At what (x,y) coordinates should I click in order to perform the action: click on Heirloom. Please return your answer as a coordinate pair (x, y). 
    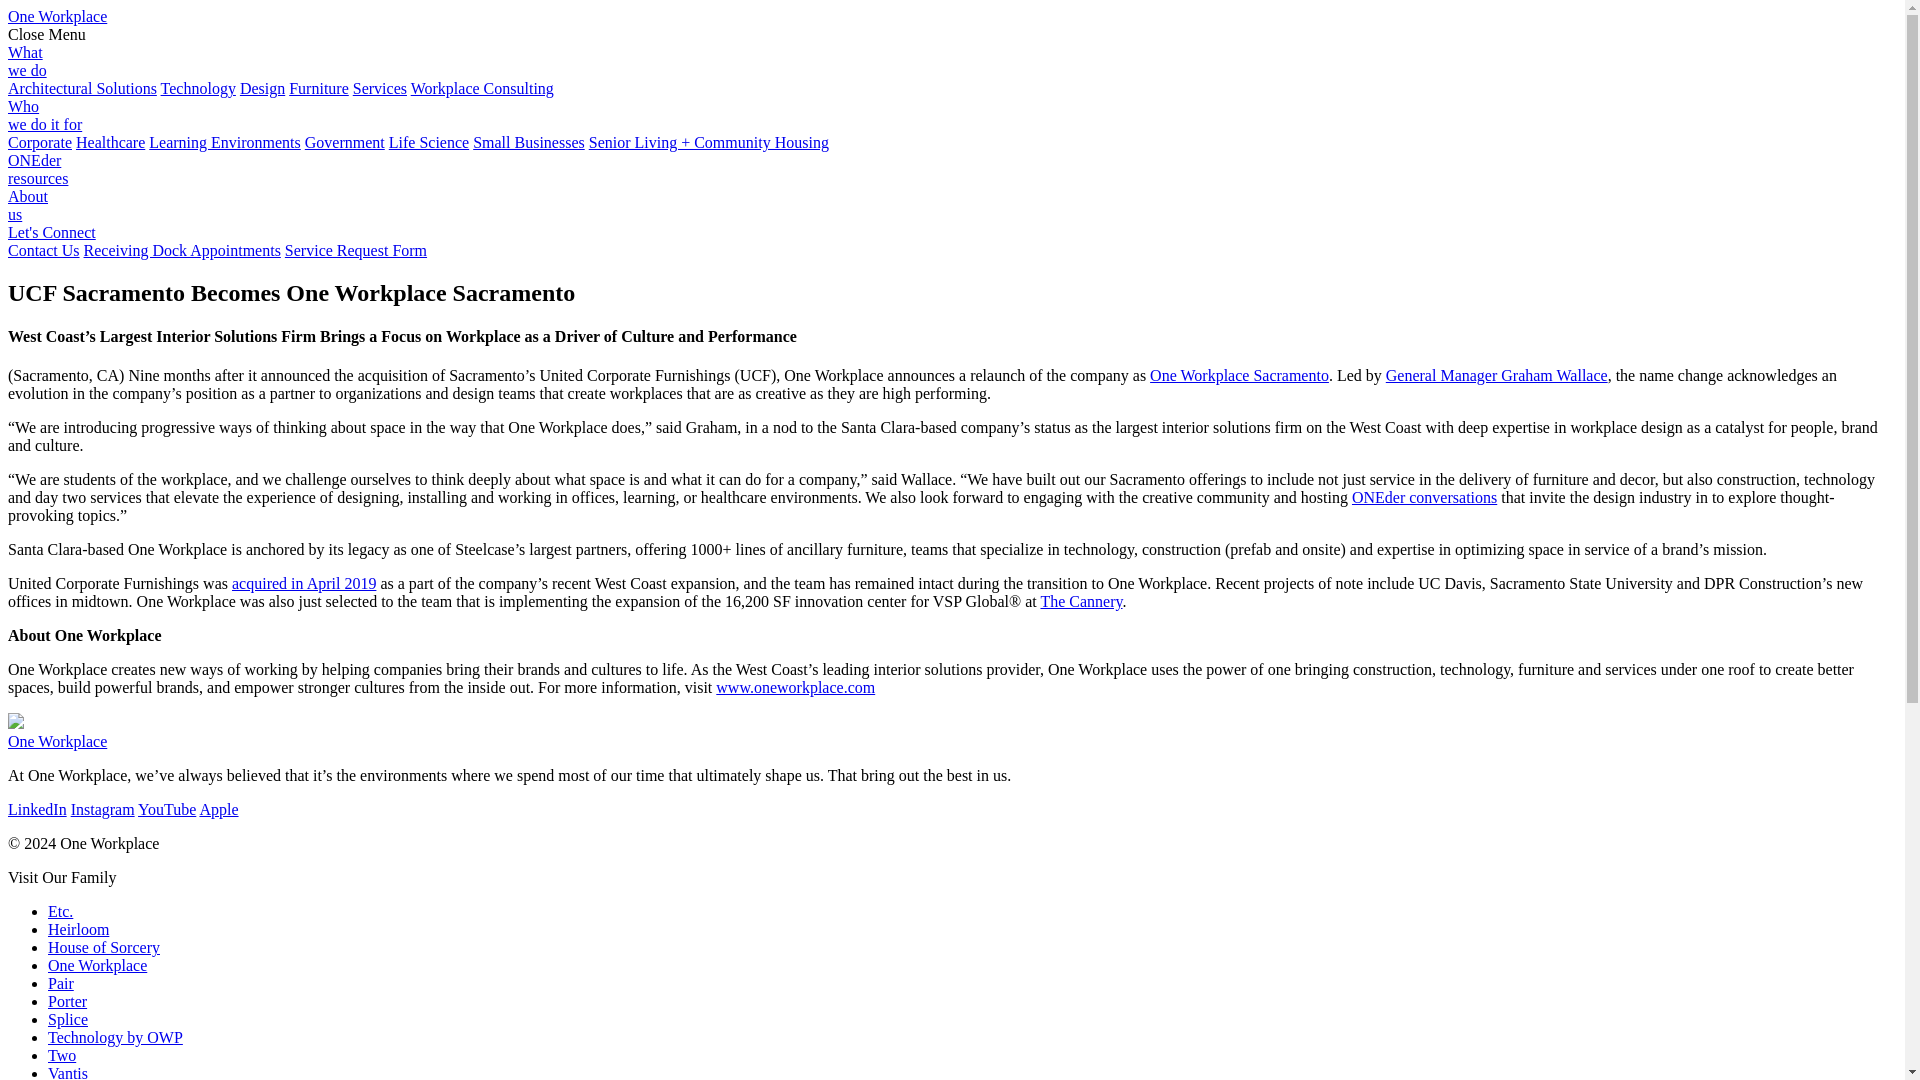
    Looking at the image, I should click on (78, 930).